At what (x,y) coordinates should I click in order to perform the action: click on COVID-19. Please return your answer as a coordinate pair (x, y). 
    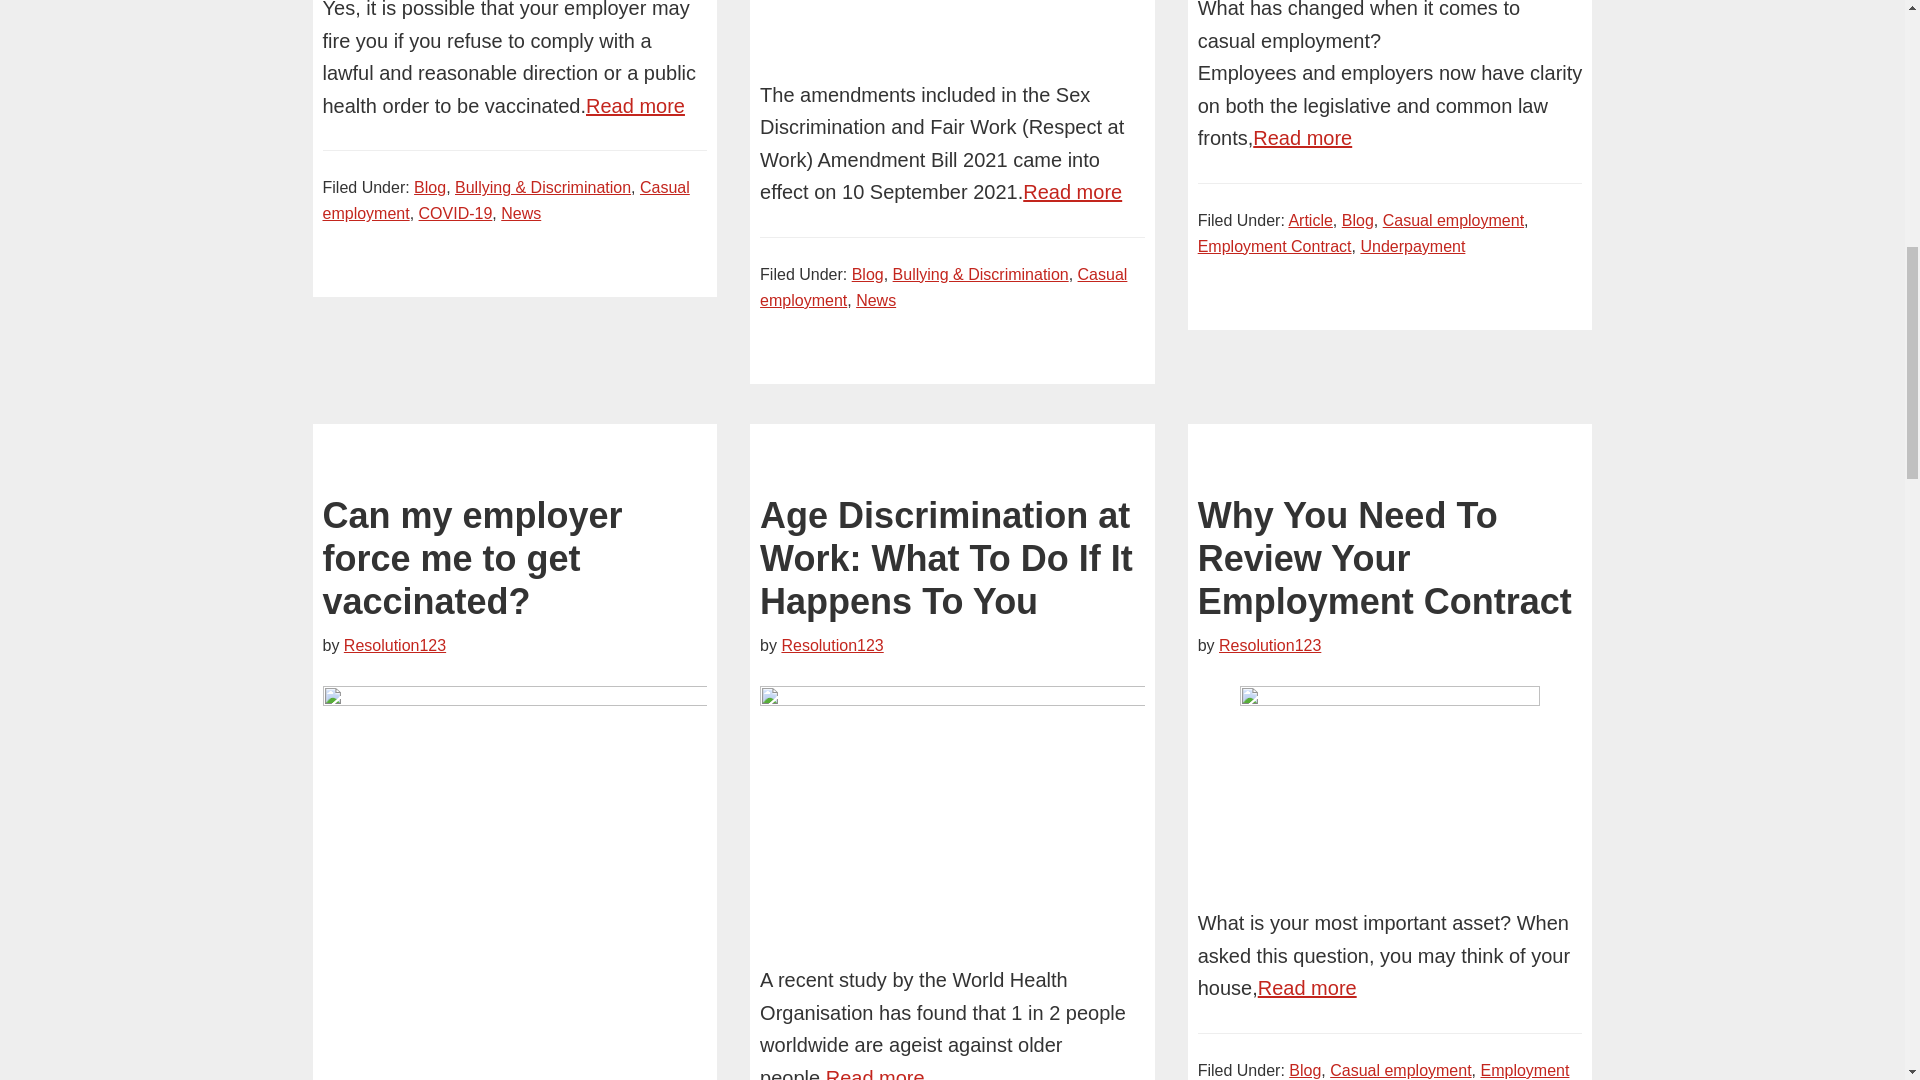
    Looking at the image, I should click on (456, 214).